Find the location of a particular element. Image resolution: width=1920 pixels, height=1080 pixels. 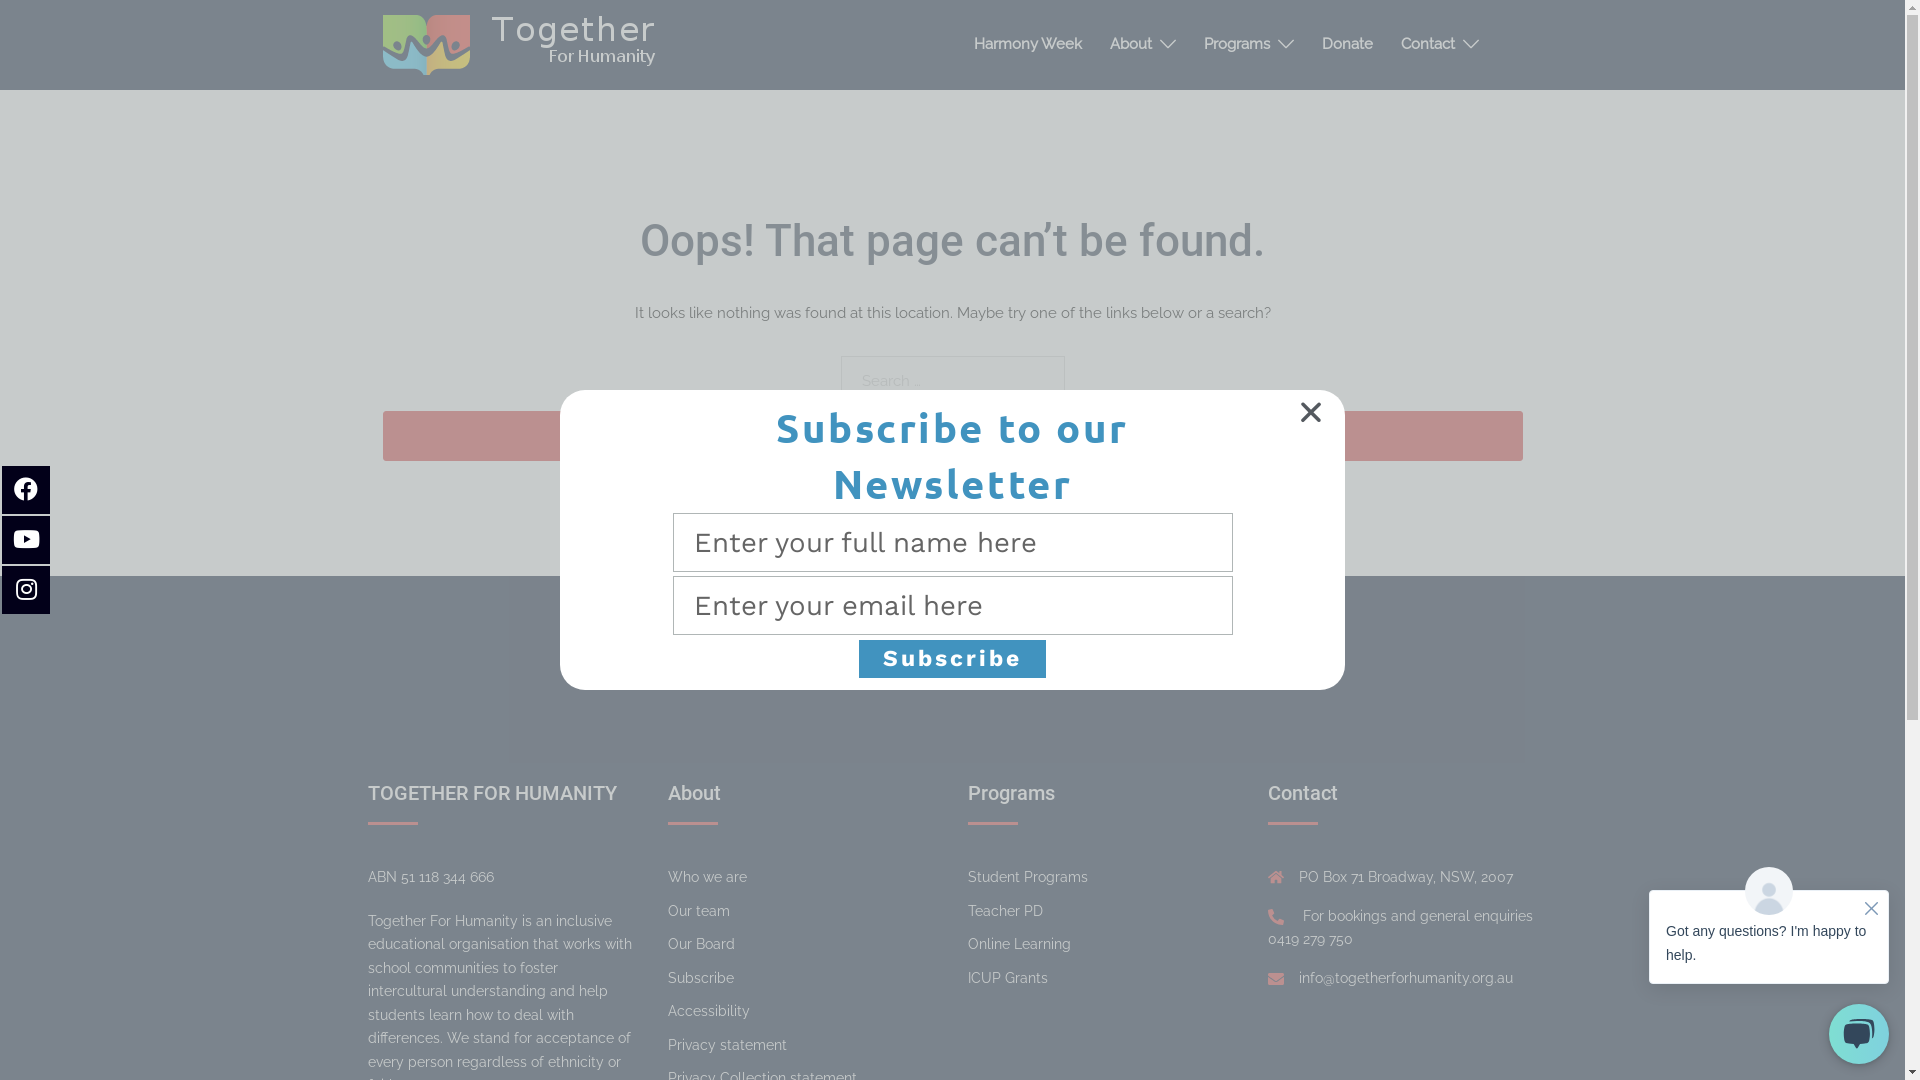

Privacy statement is located at coordinates (728, 1045).